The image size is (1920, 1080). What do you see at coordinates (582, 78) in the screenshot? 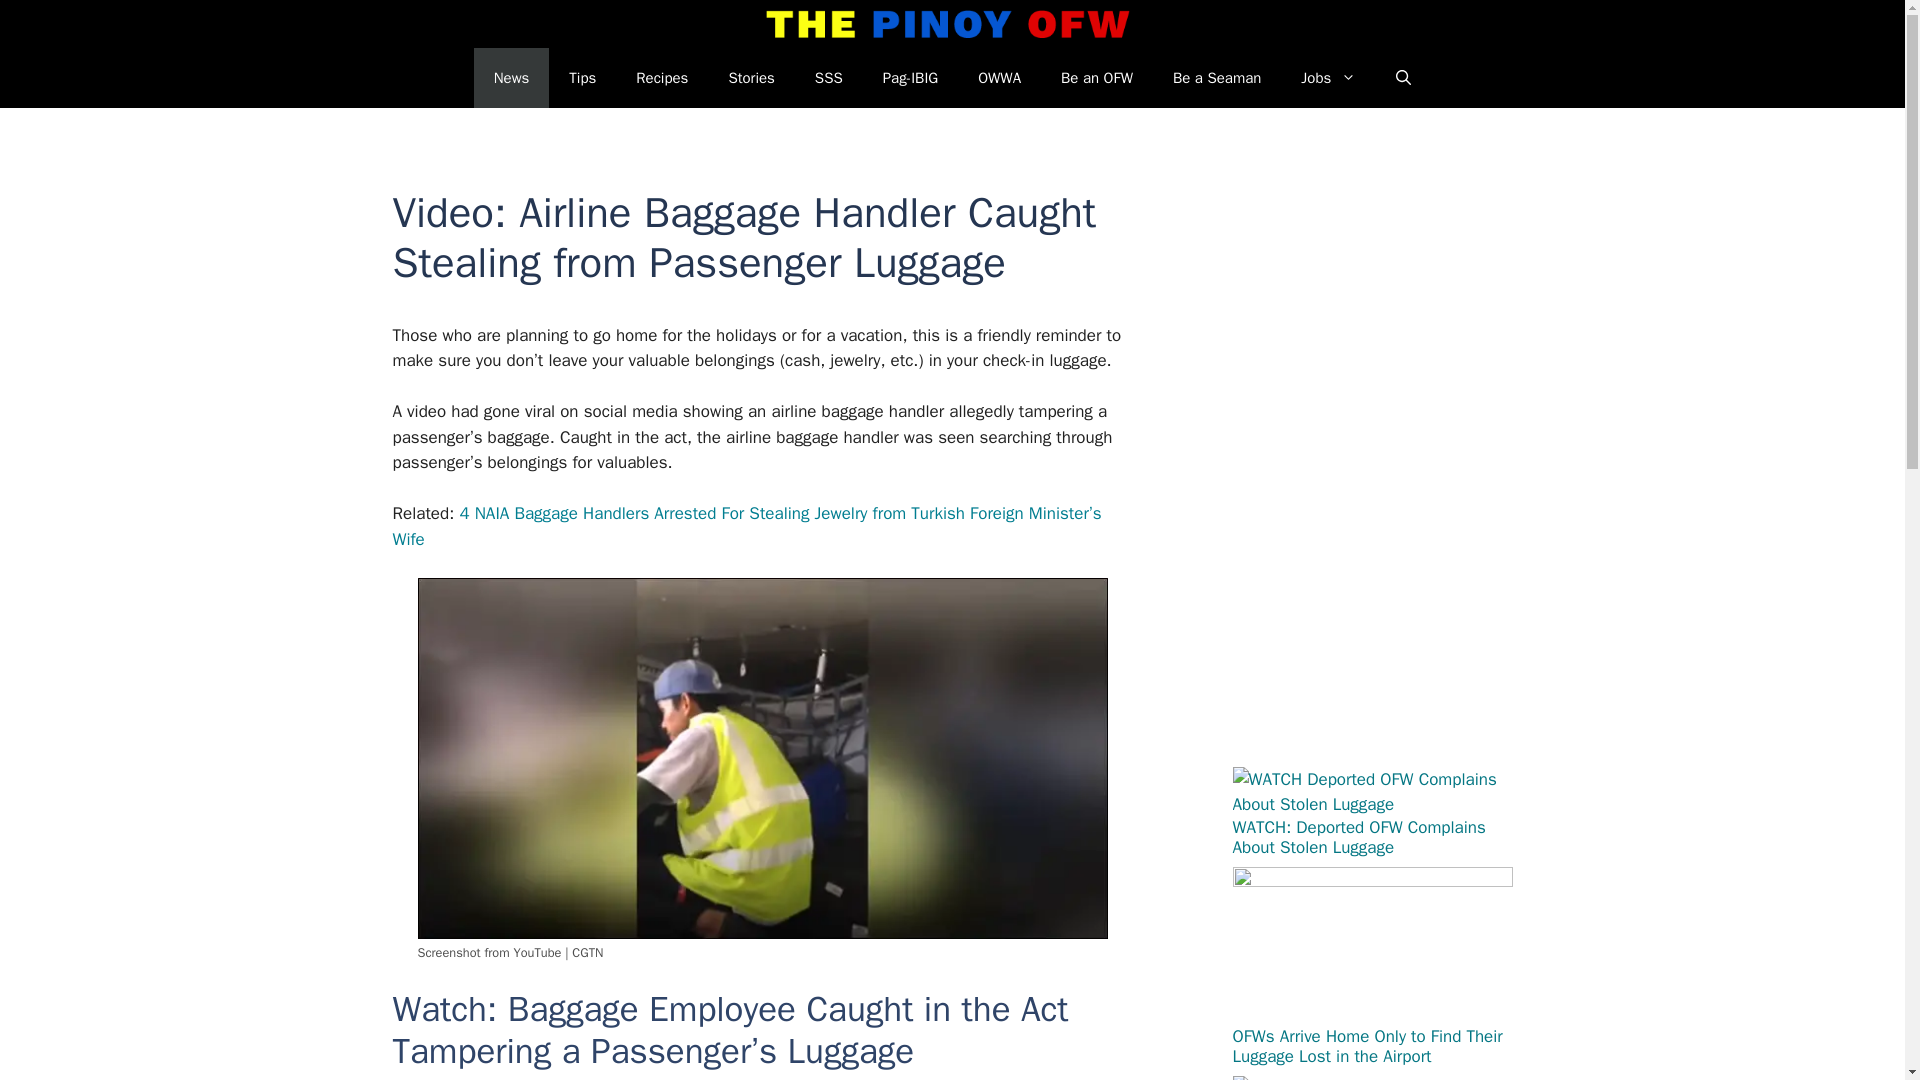
I see `Tips` at bounding box center [582, 78].